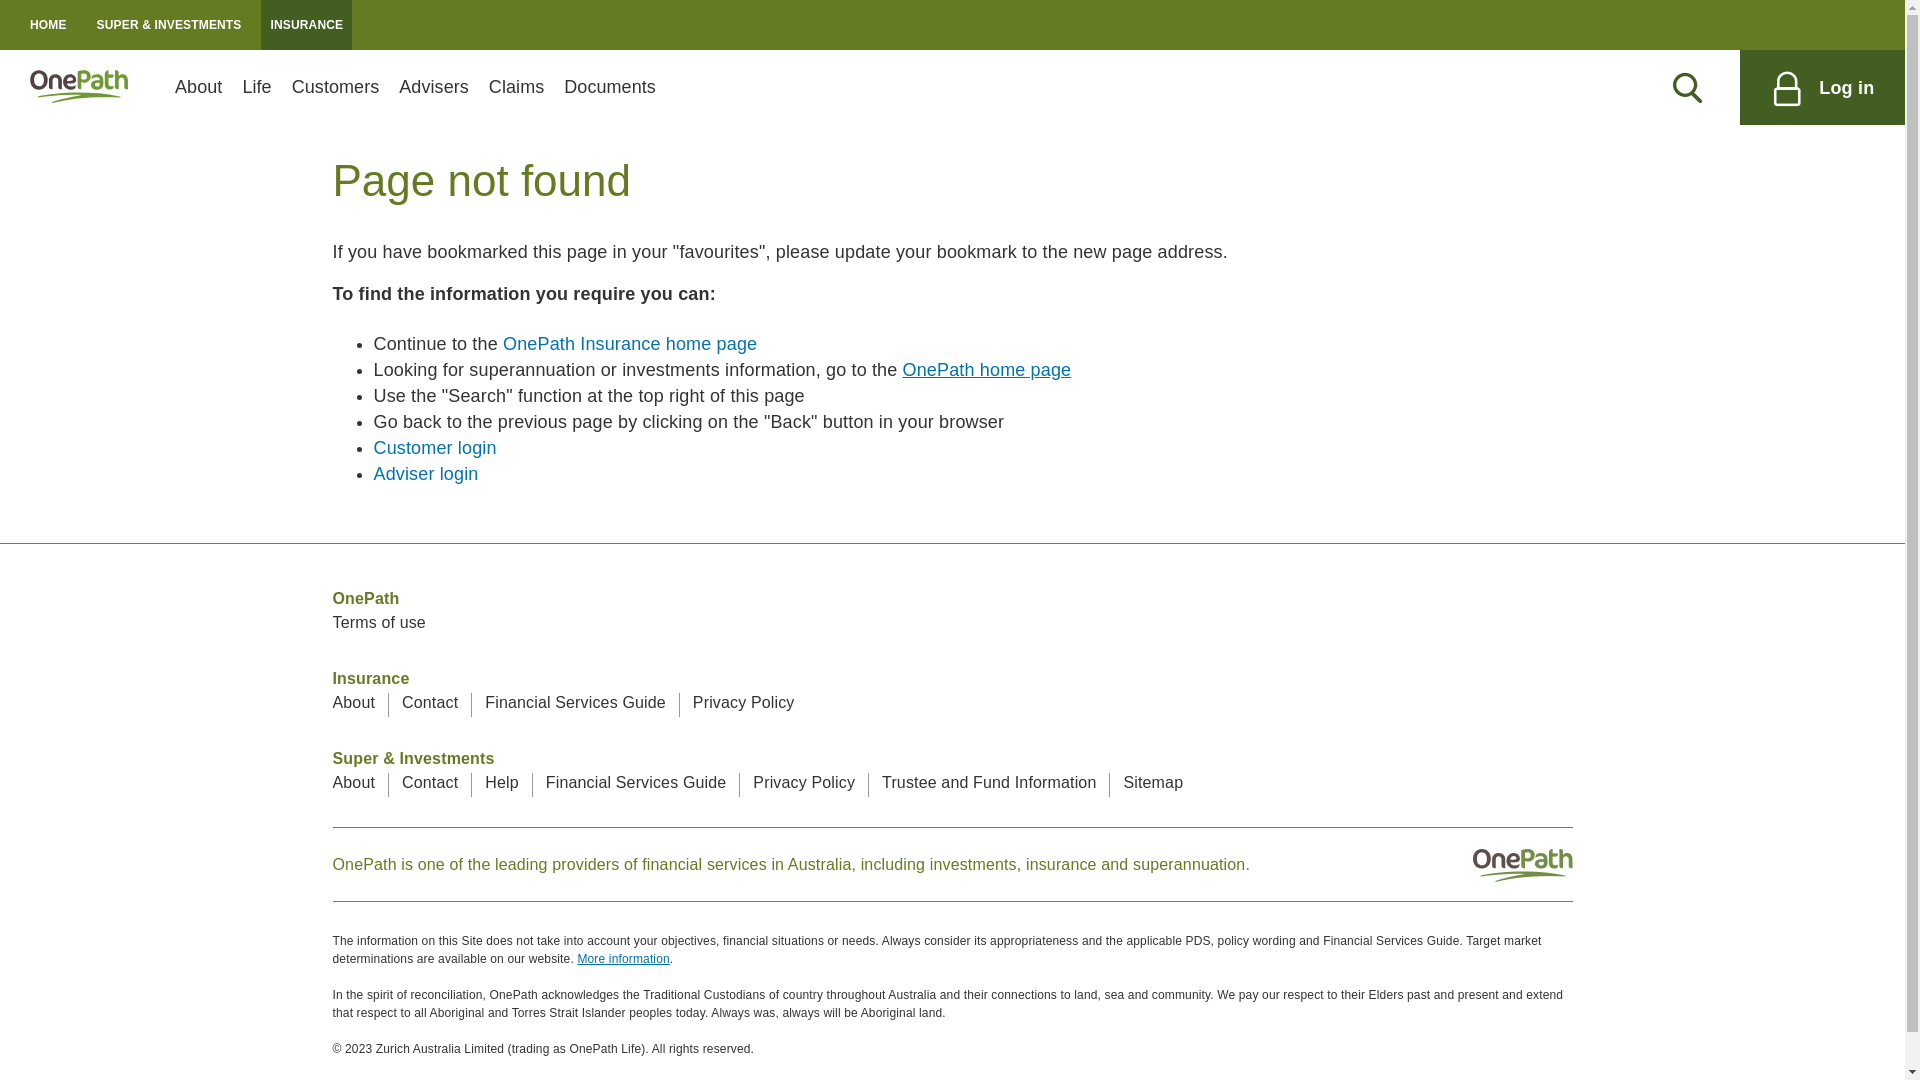 This screenshot has width=1920, height=1080. I want to click on Advisers, so click(434, 88).